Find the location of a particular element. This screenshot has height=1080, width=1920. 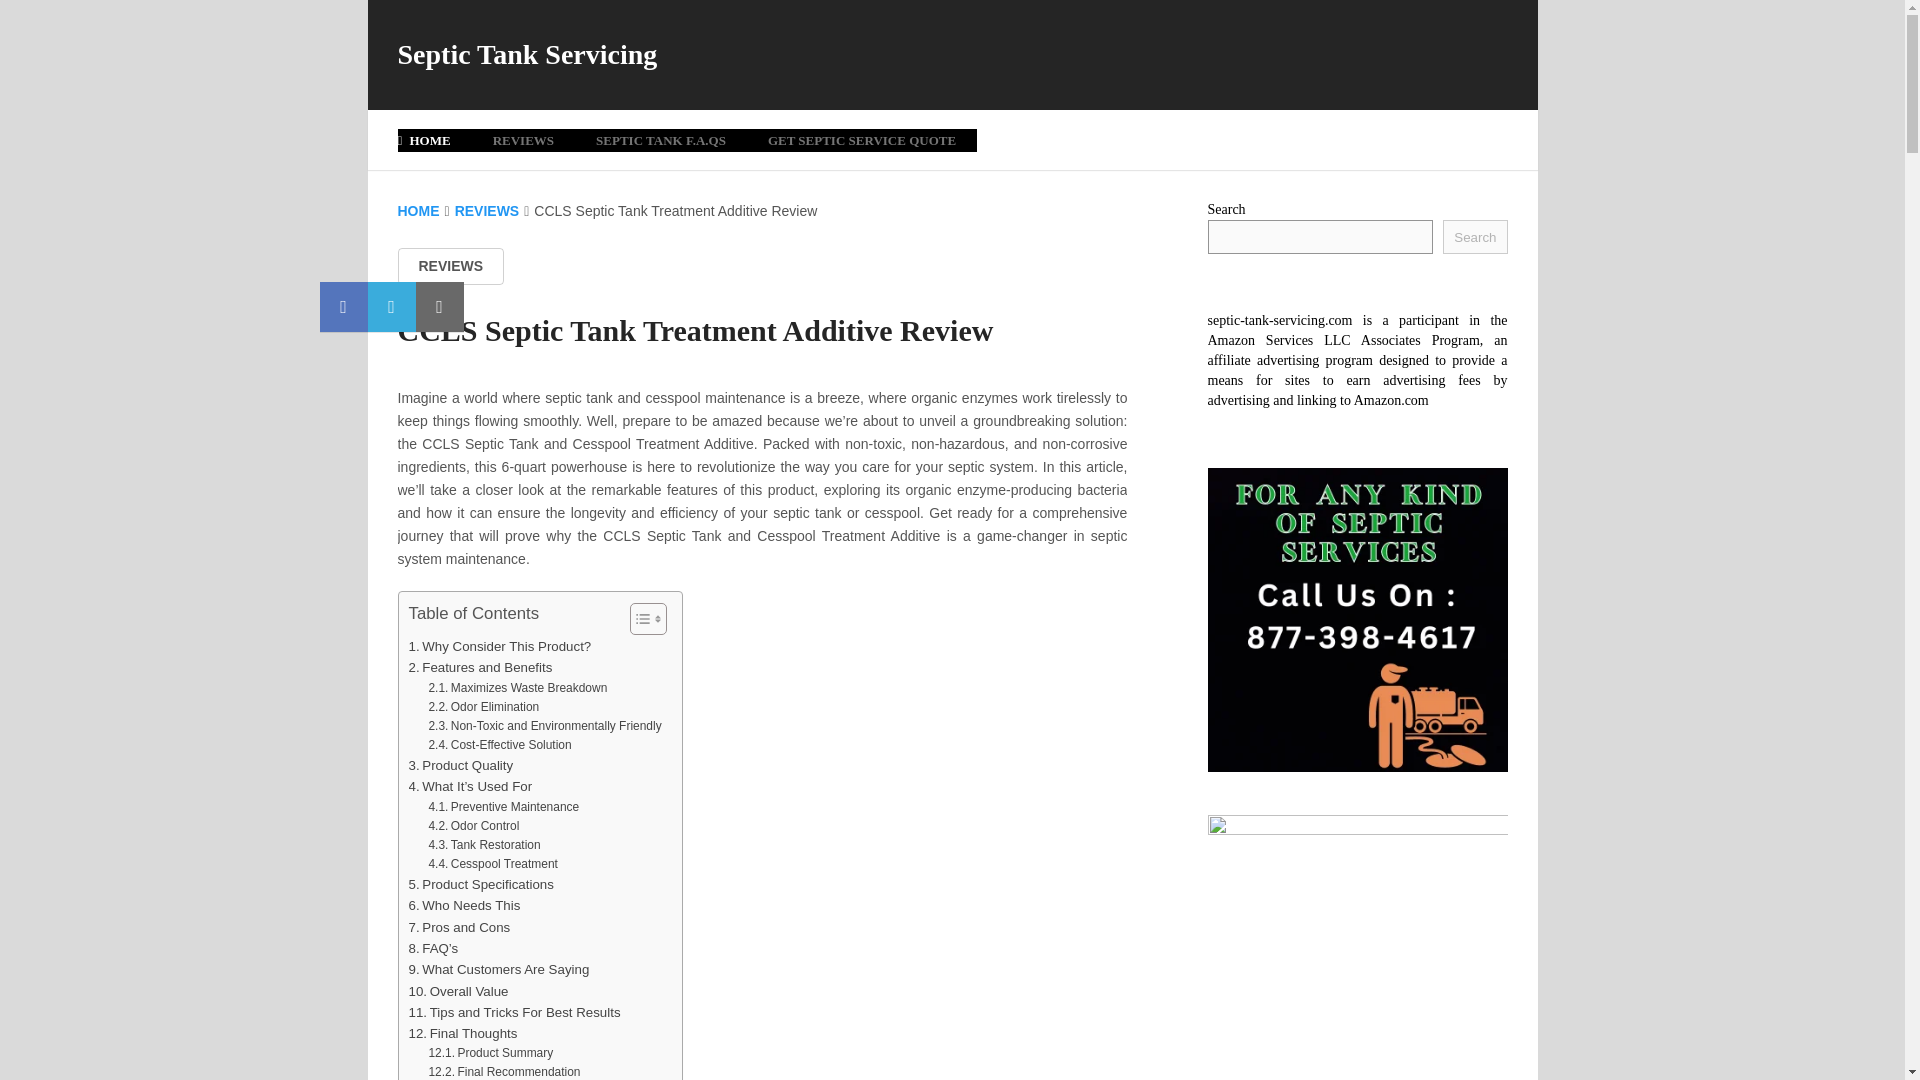

Product Summary is located at coordinates (490, 1053).